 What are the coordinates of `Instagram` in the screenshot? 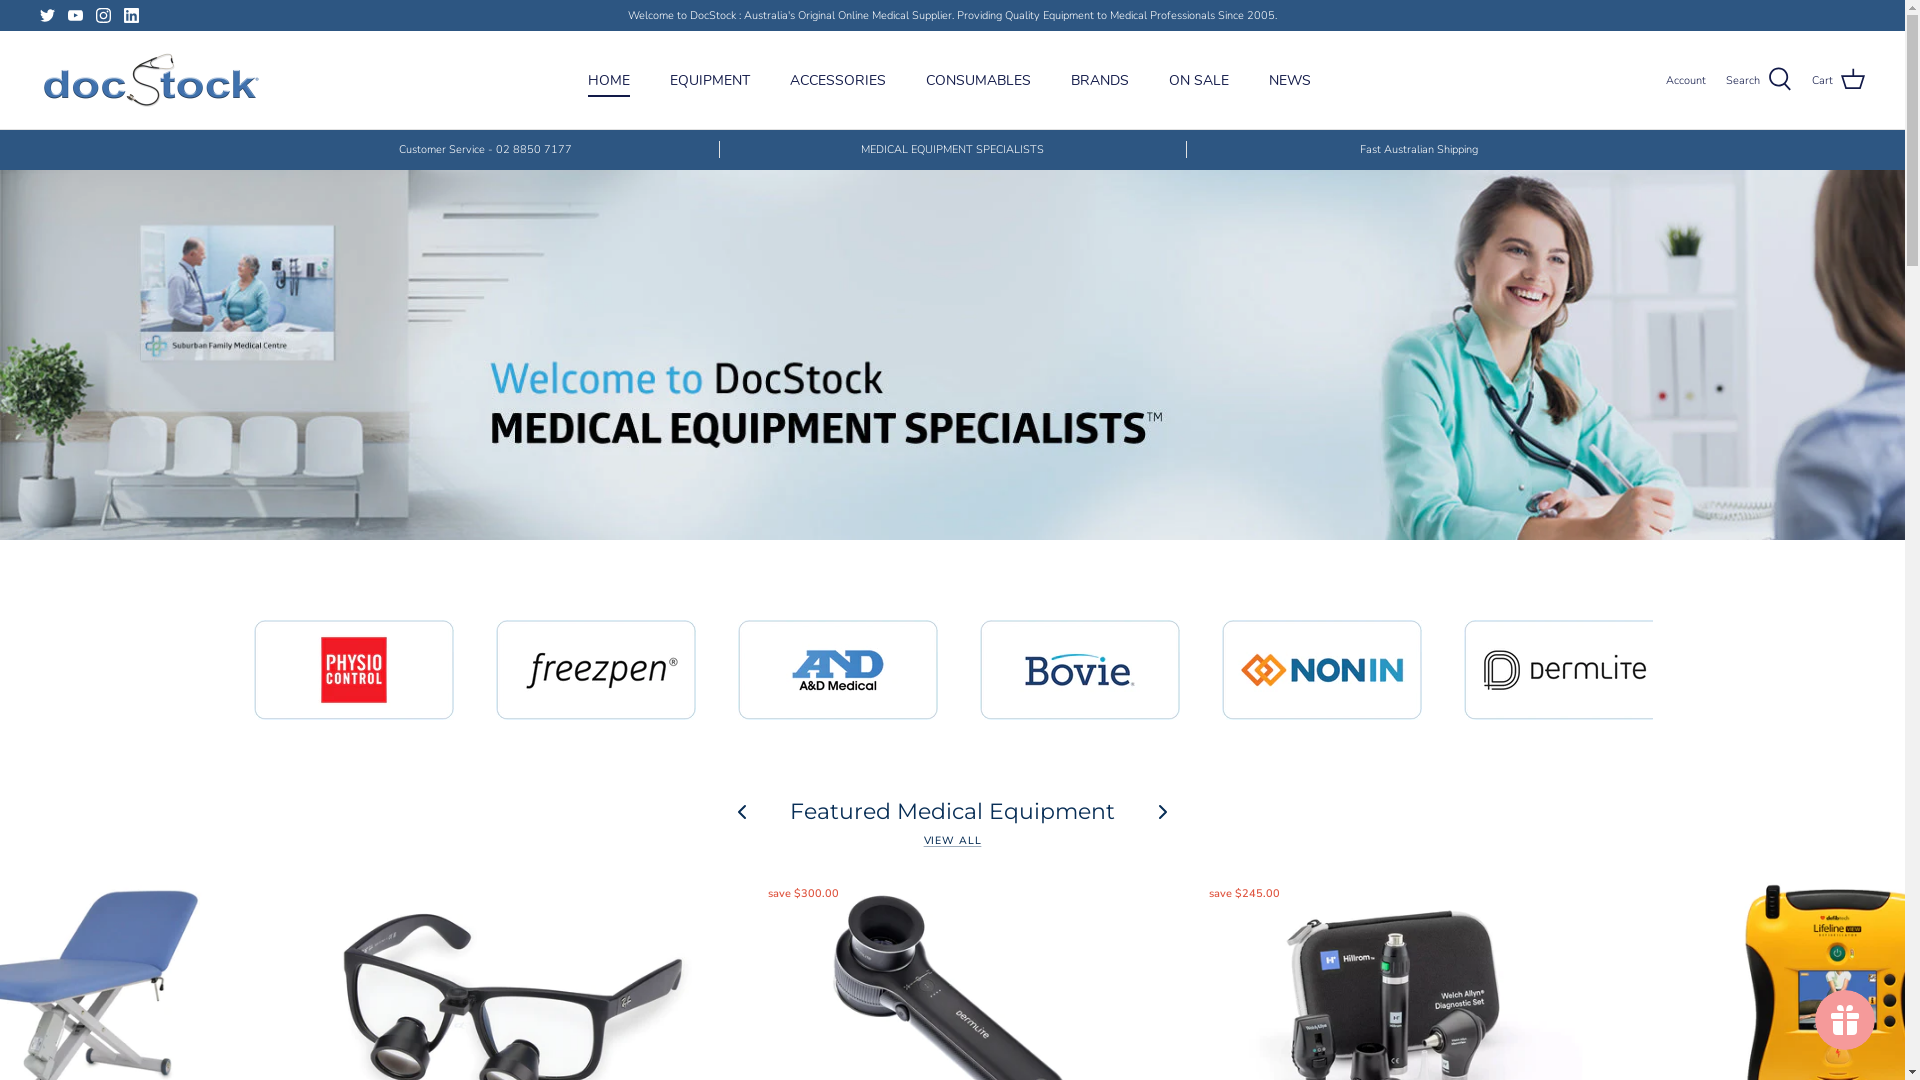 It's located at (104, 16).